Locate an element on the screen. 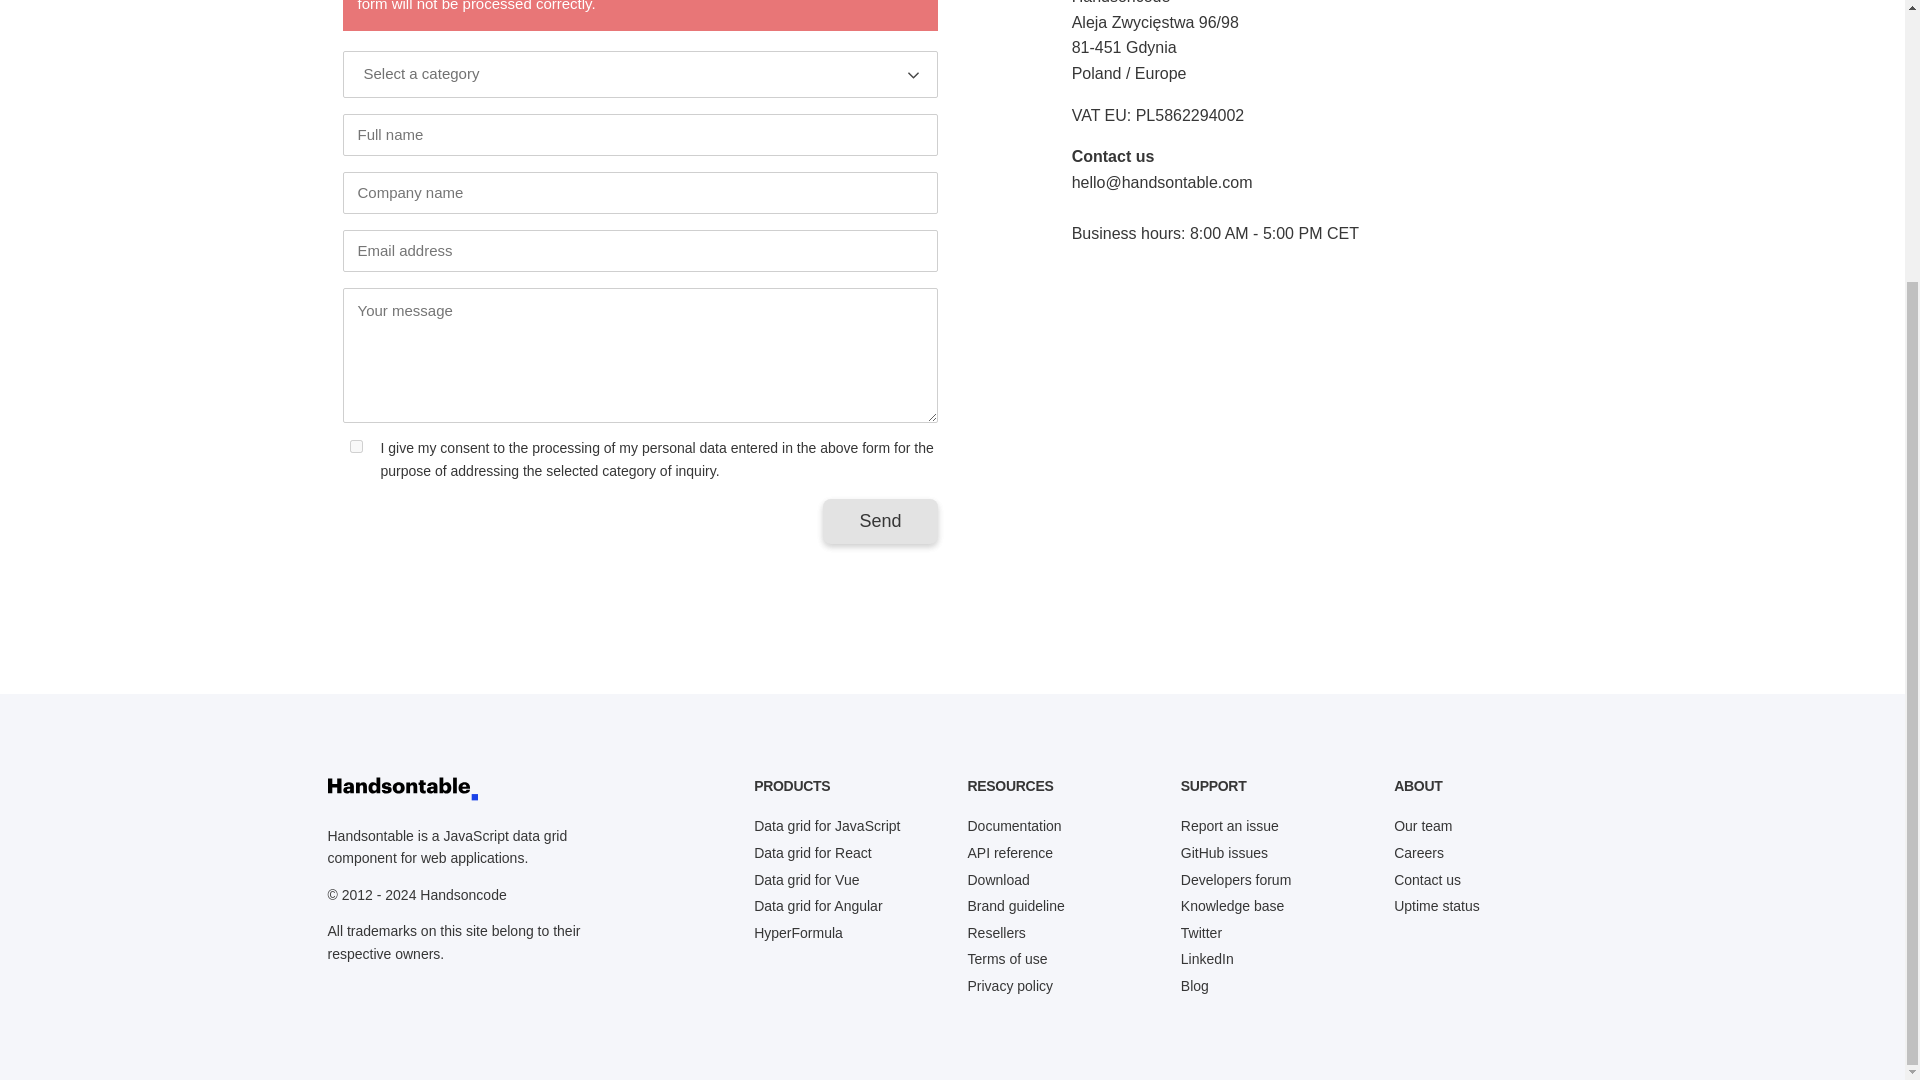 The width and height of the screenshot is (1920, 1080). HyperFormula is located at coordinates (798, 932).